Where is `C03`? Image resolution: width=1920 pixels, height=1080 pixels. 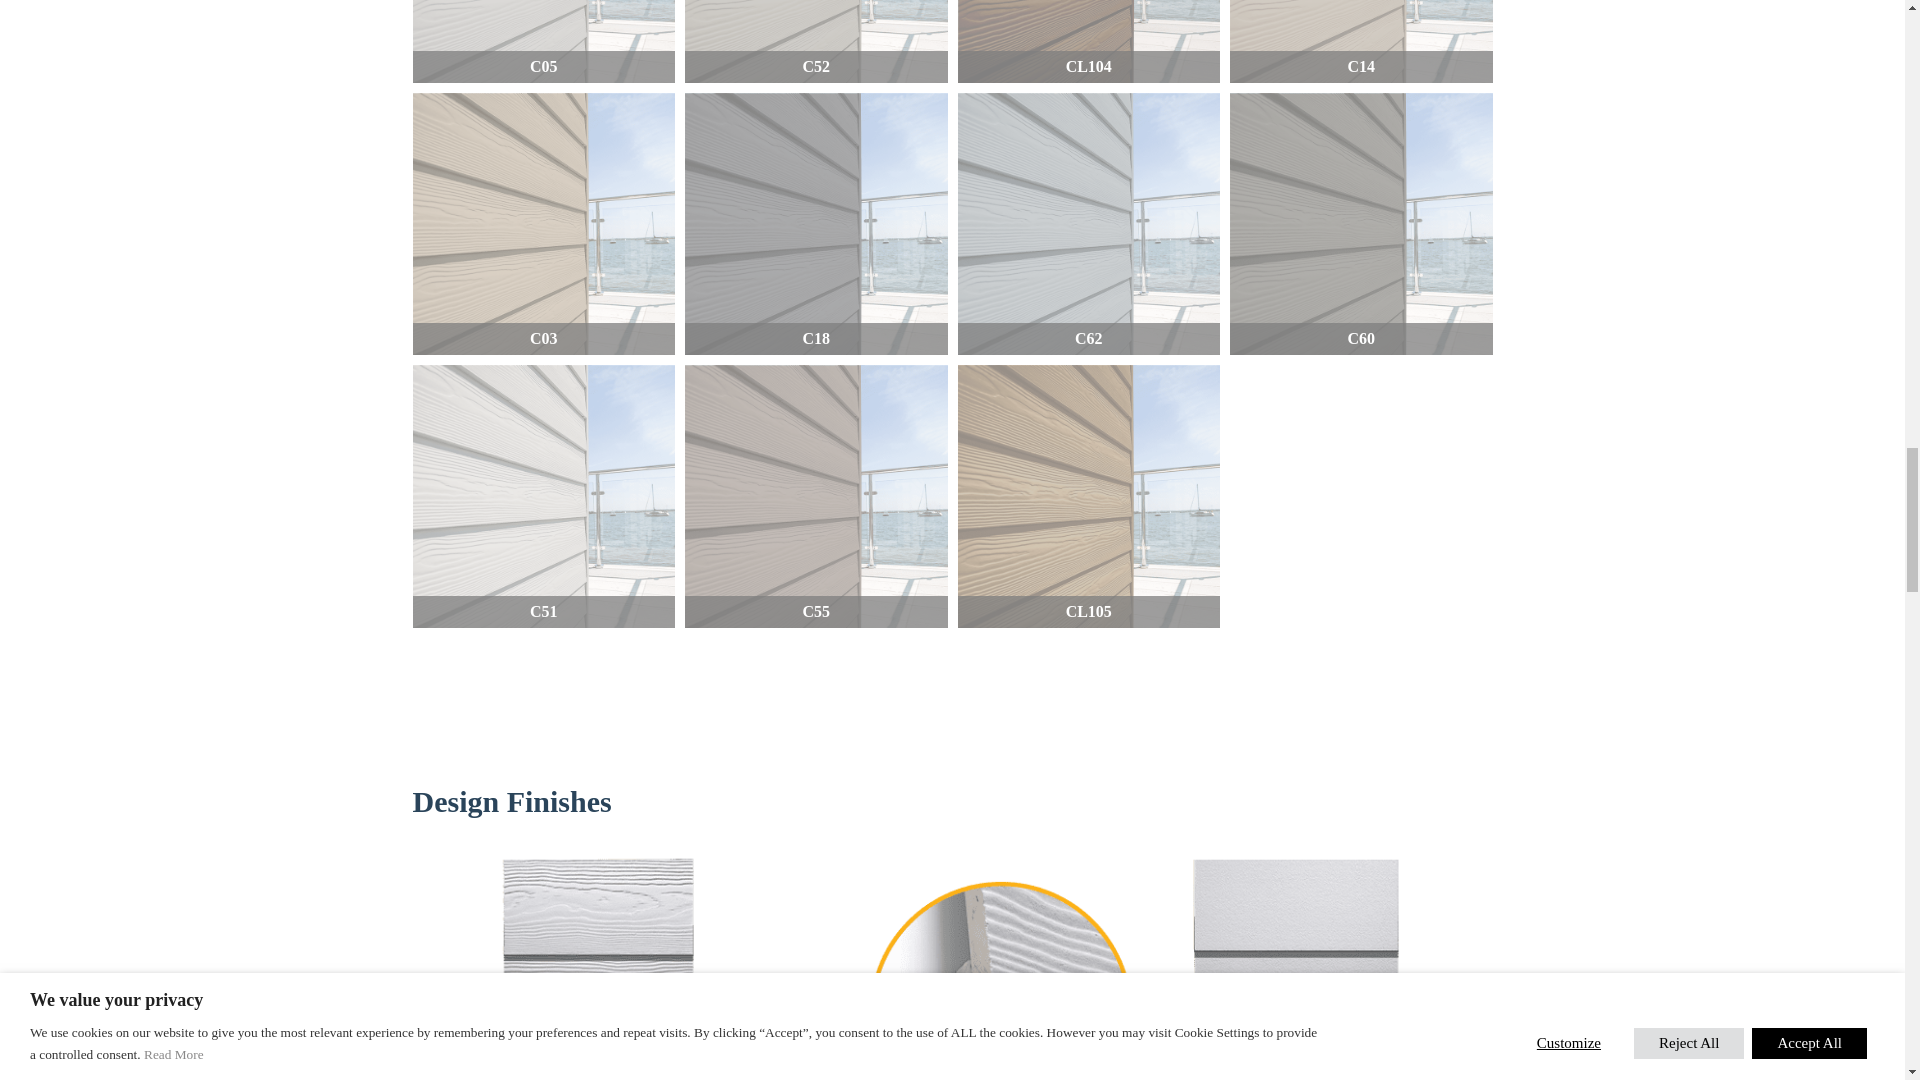
C03 is located at coordinates (544, 224).